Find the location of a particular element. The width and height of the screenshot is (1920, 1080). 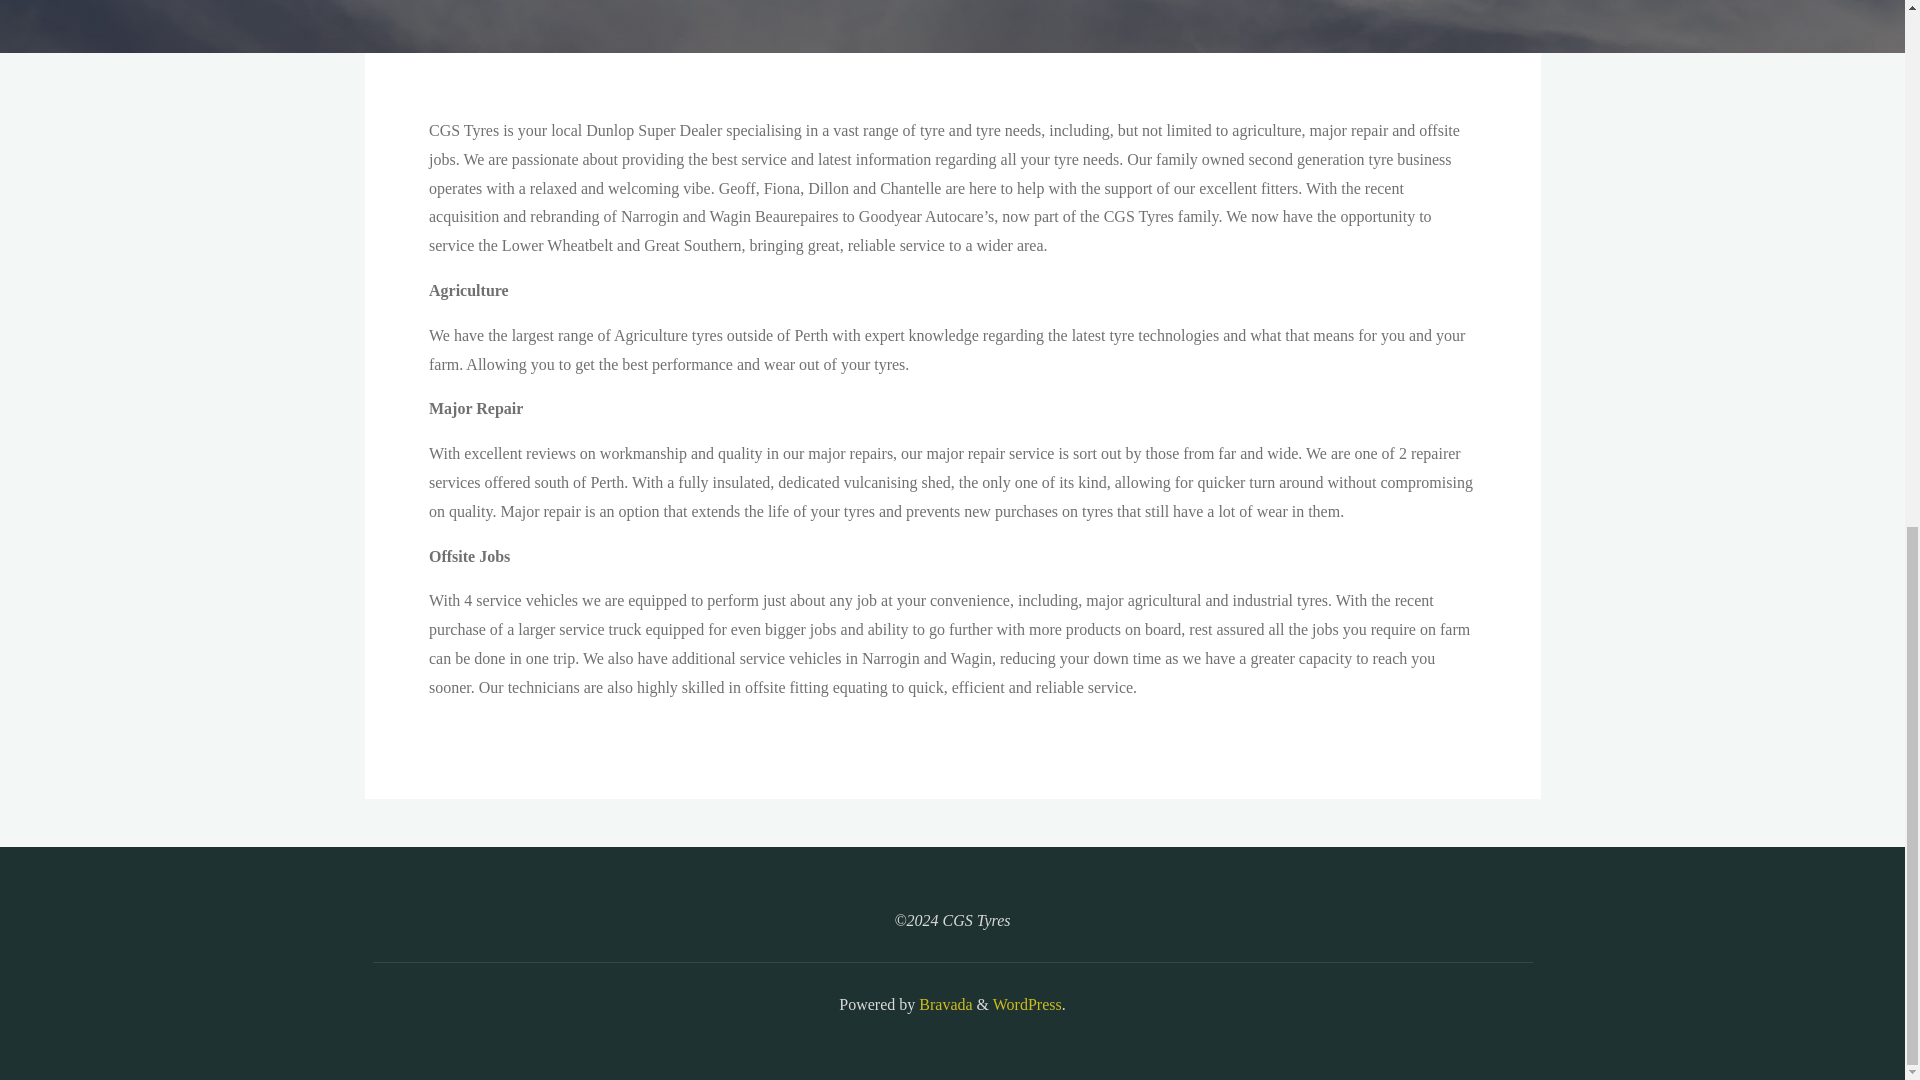

Bravada is located at coordinates (943, 1004).